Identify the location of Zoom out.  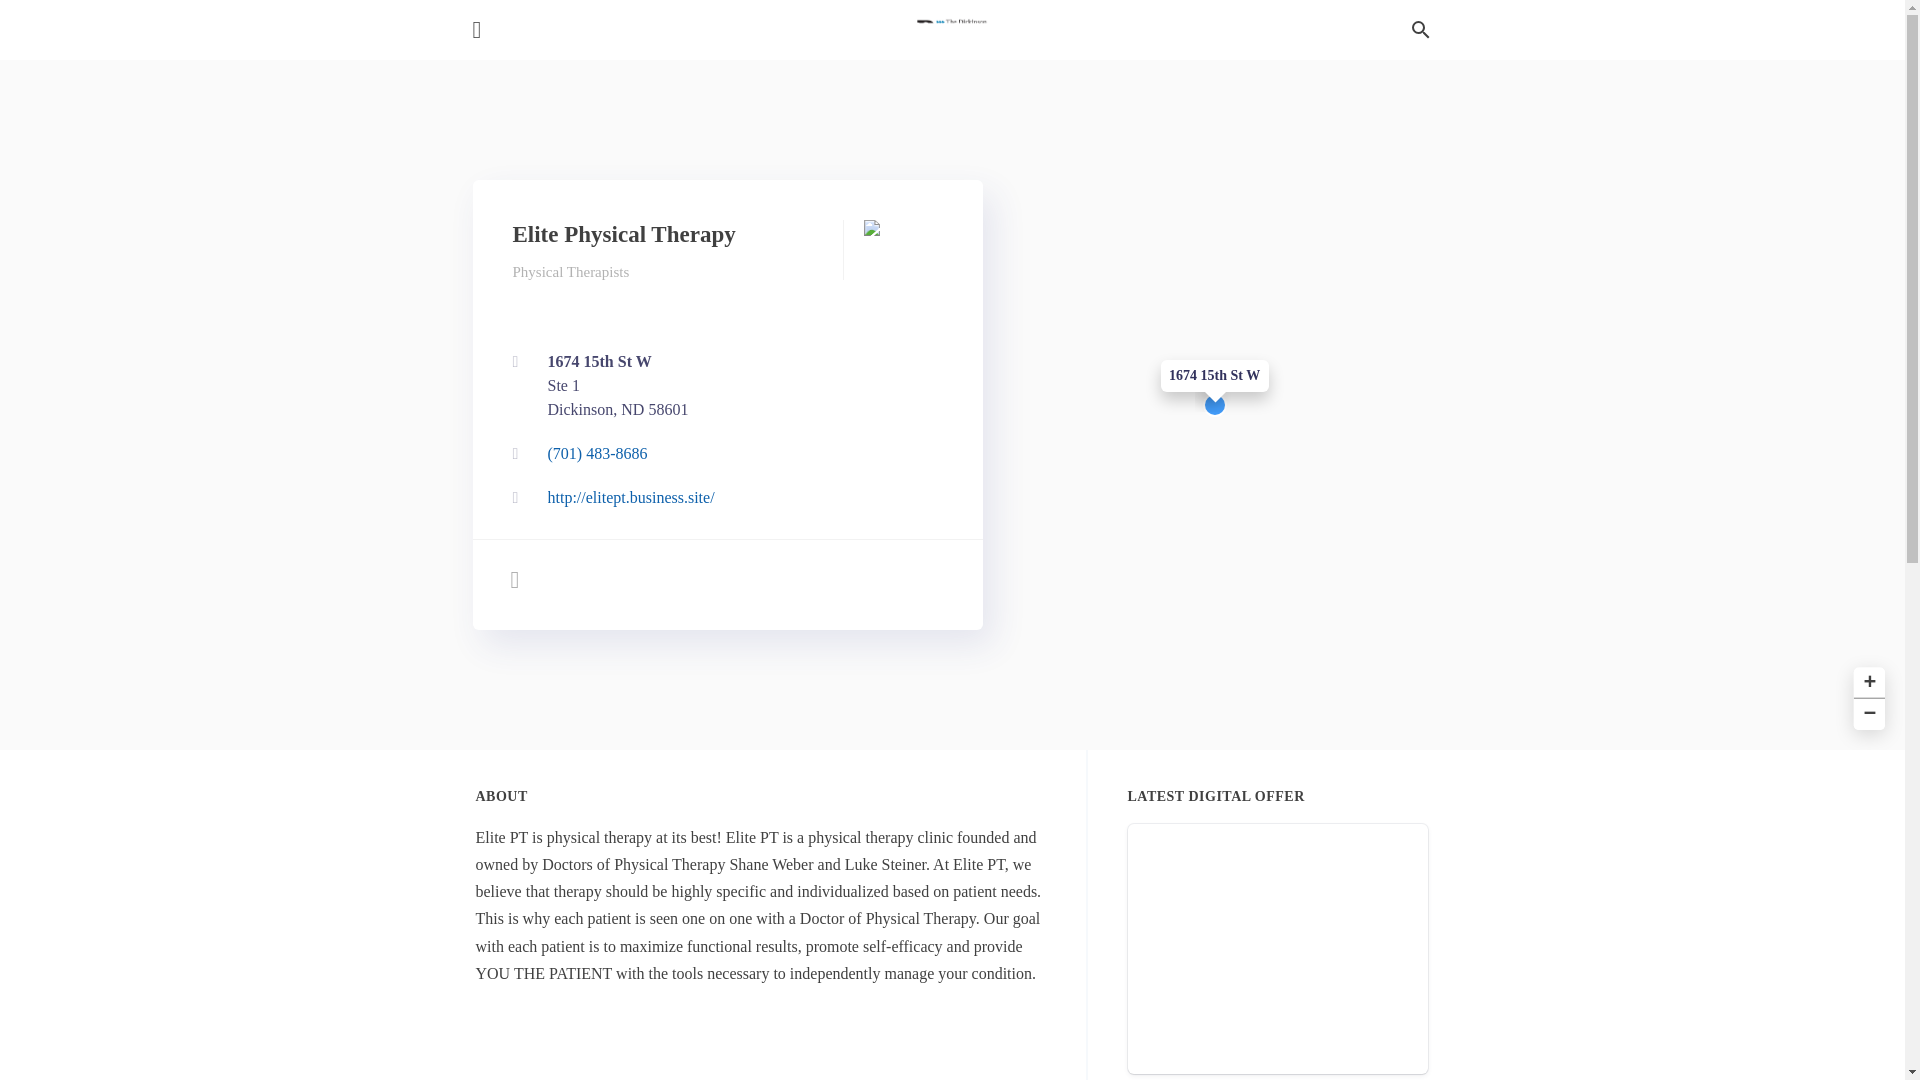
(1866, 711).